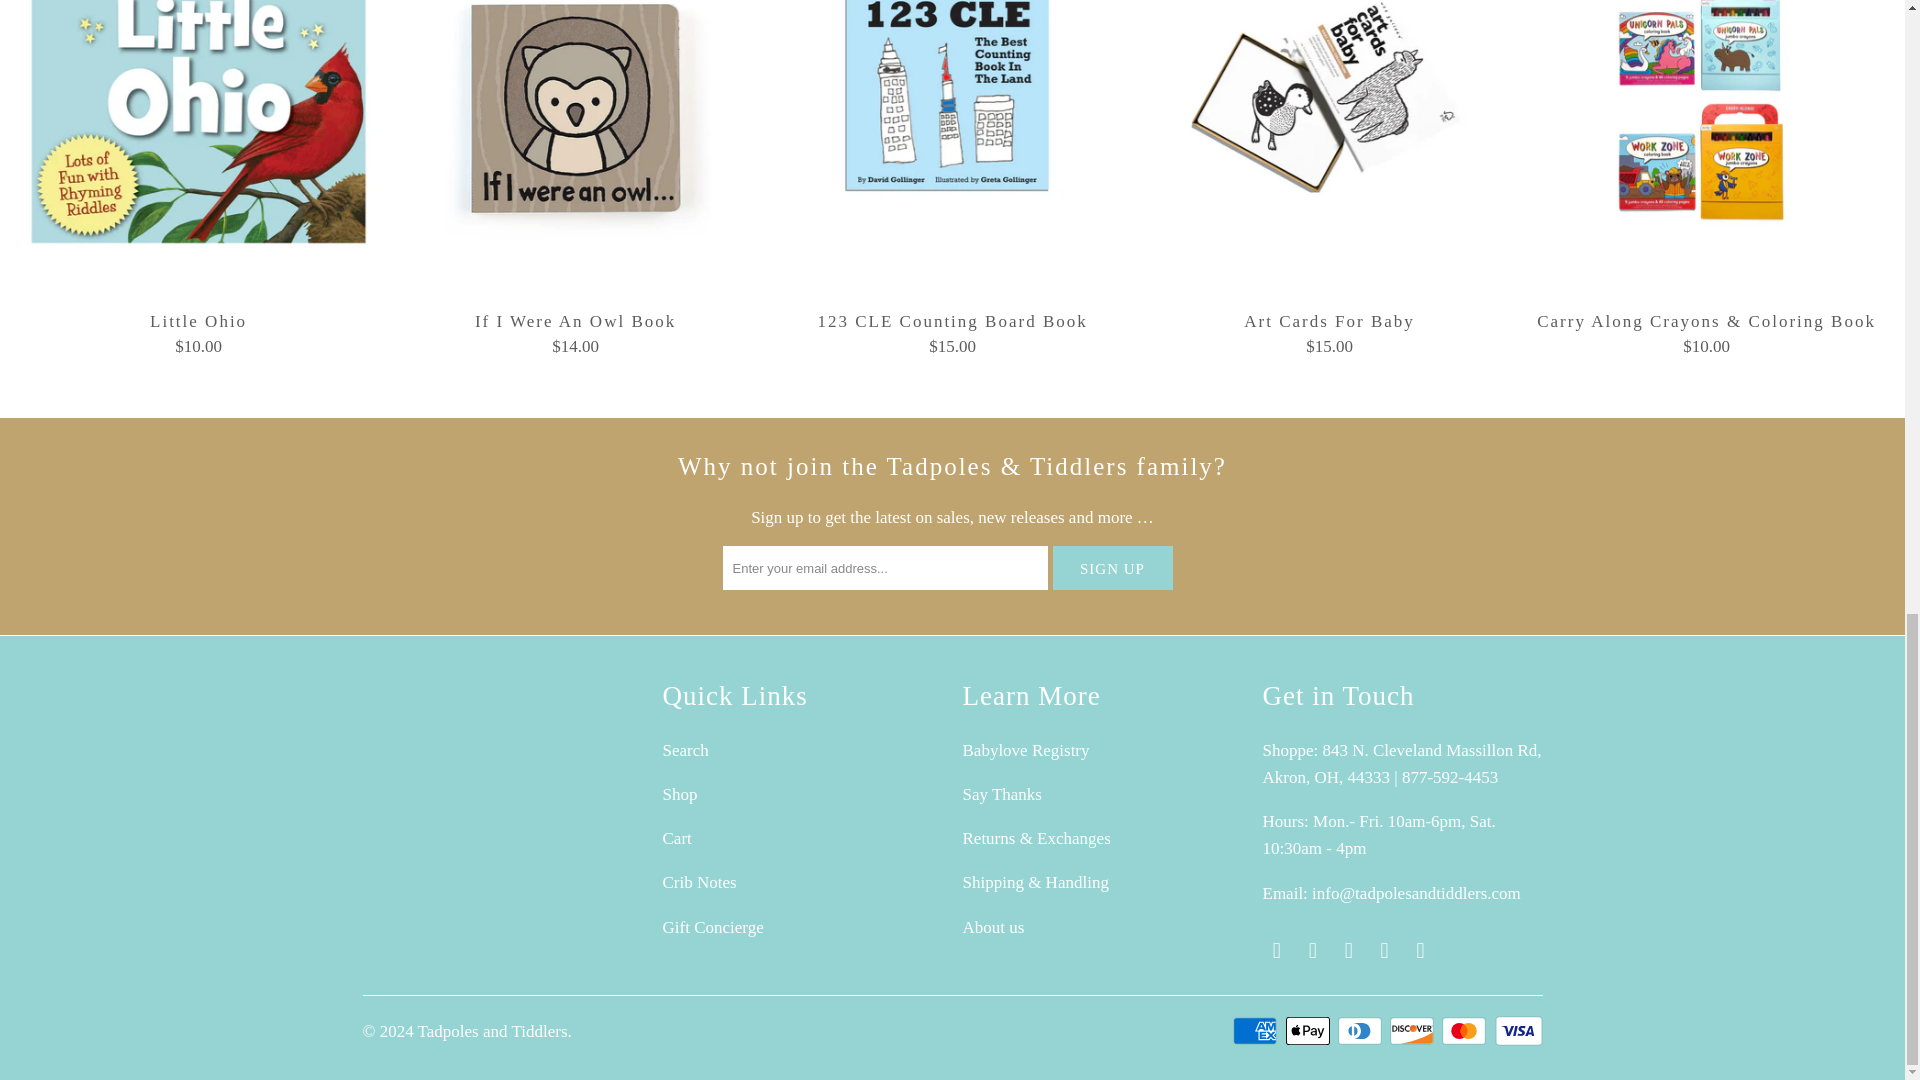 The height and width of the screenshot is (1080, 1920). Describe the element at coordinates (1414, 1031) in the screenshot. I see `Discover` at that location.